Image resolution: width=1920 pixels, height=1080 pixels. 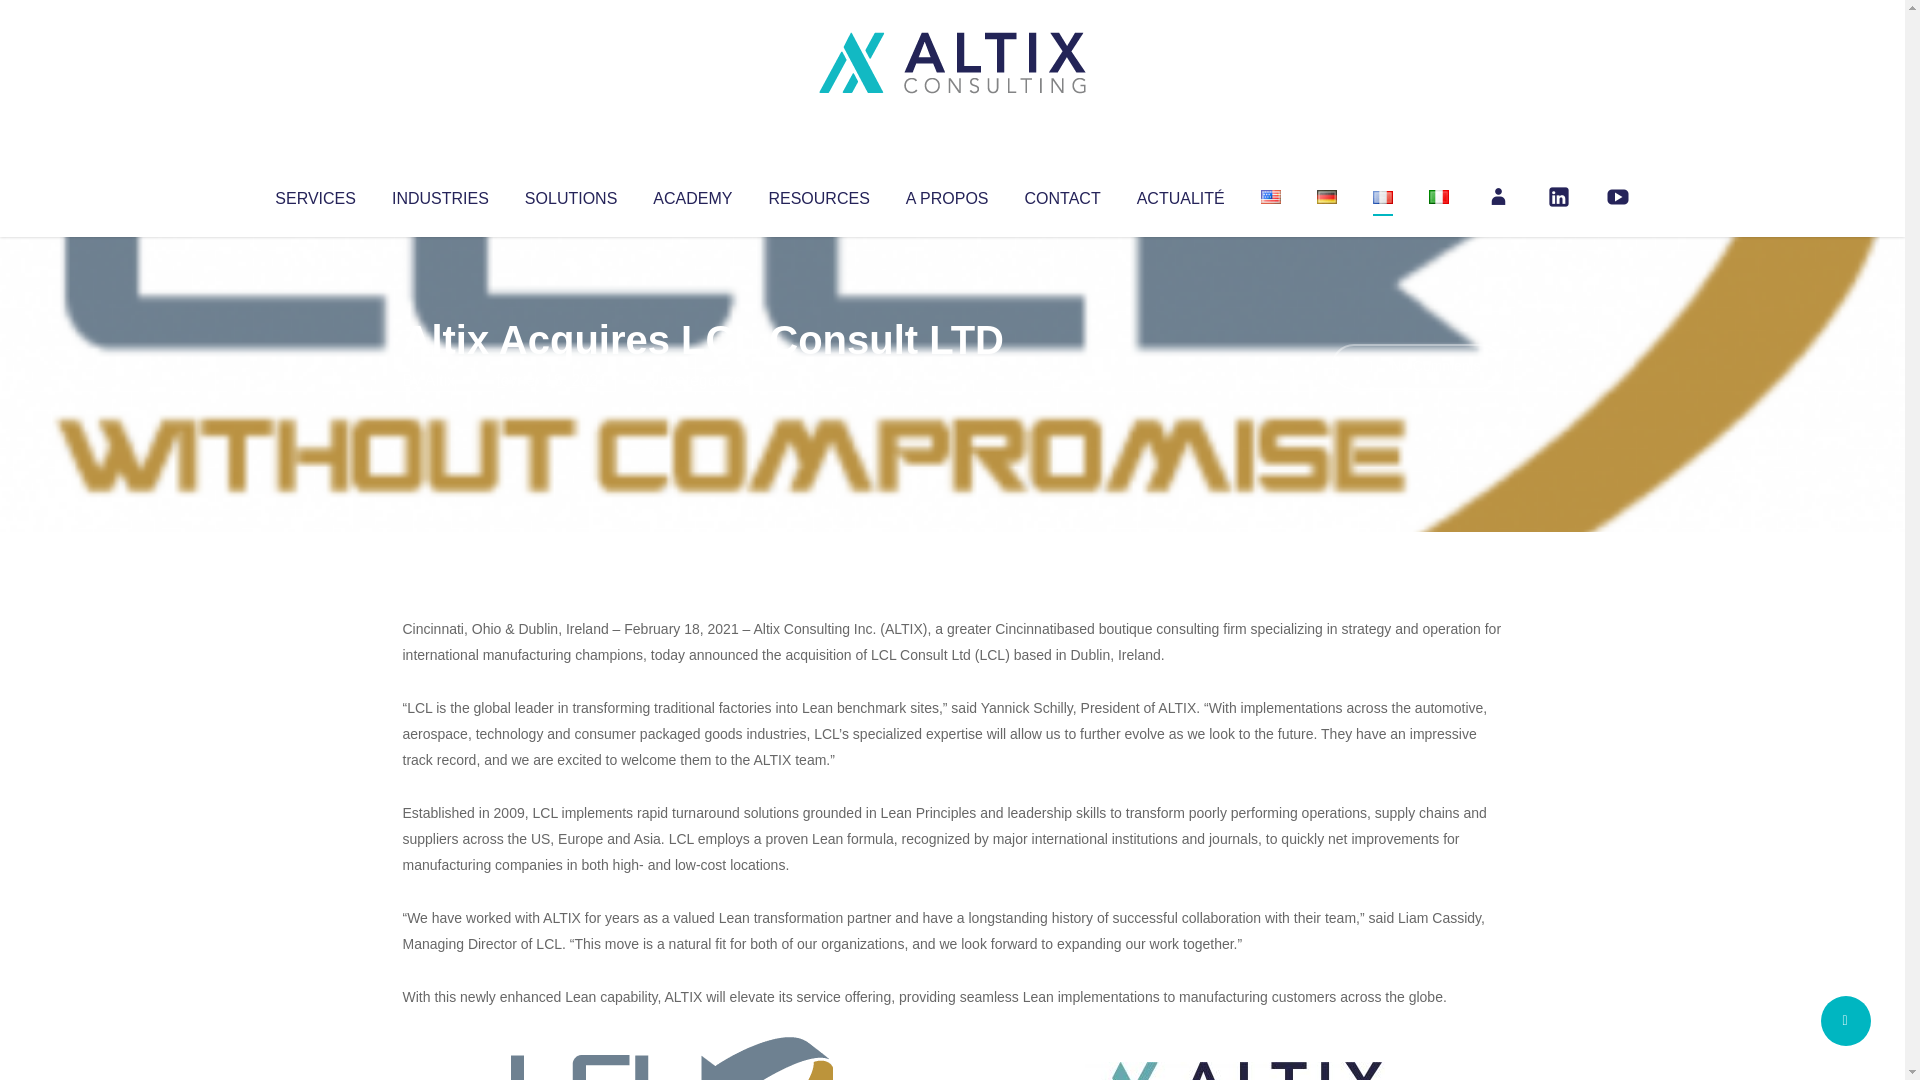 What do you see at coordinates (947, 194) in the screenshot?
I see `A PROPOS` at bounding box center [947, 194].